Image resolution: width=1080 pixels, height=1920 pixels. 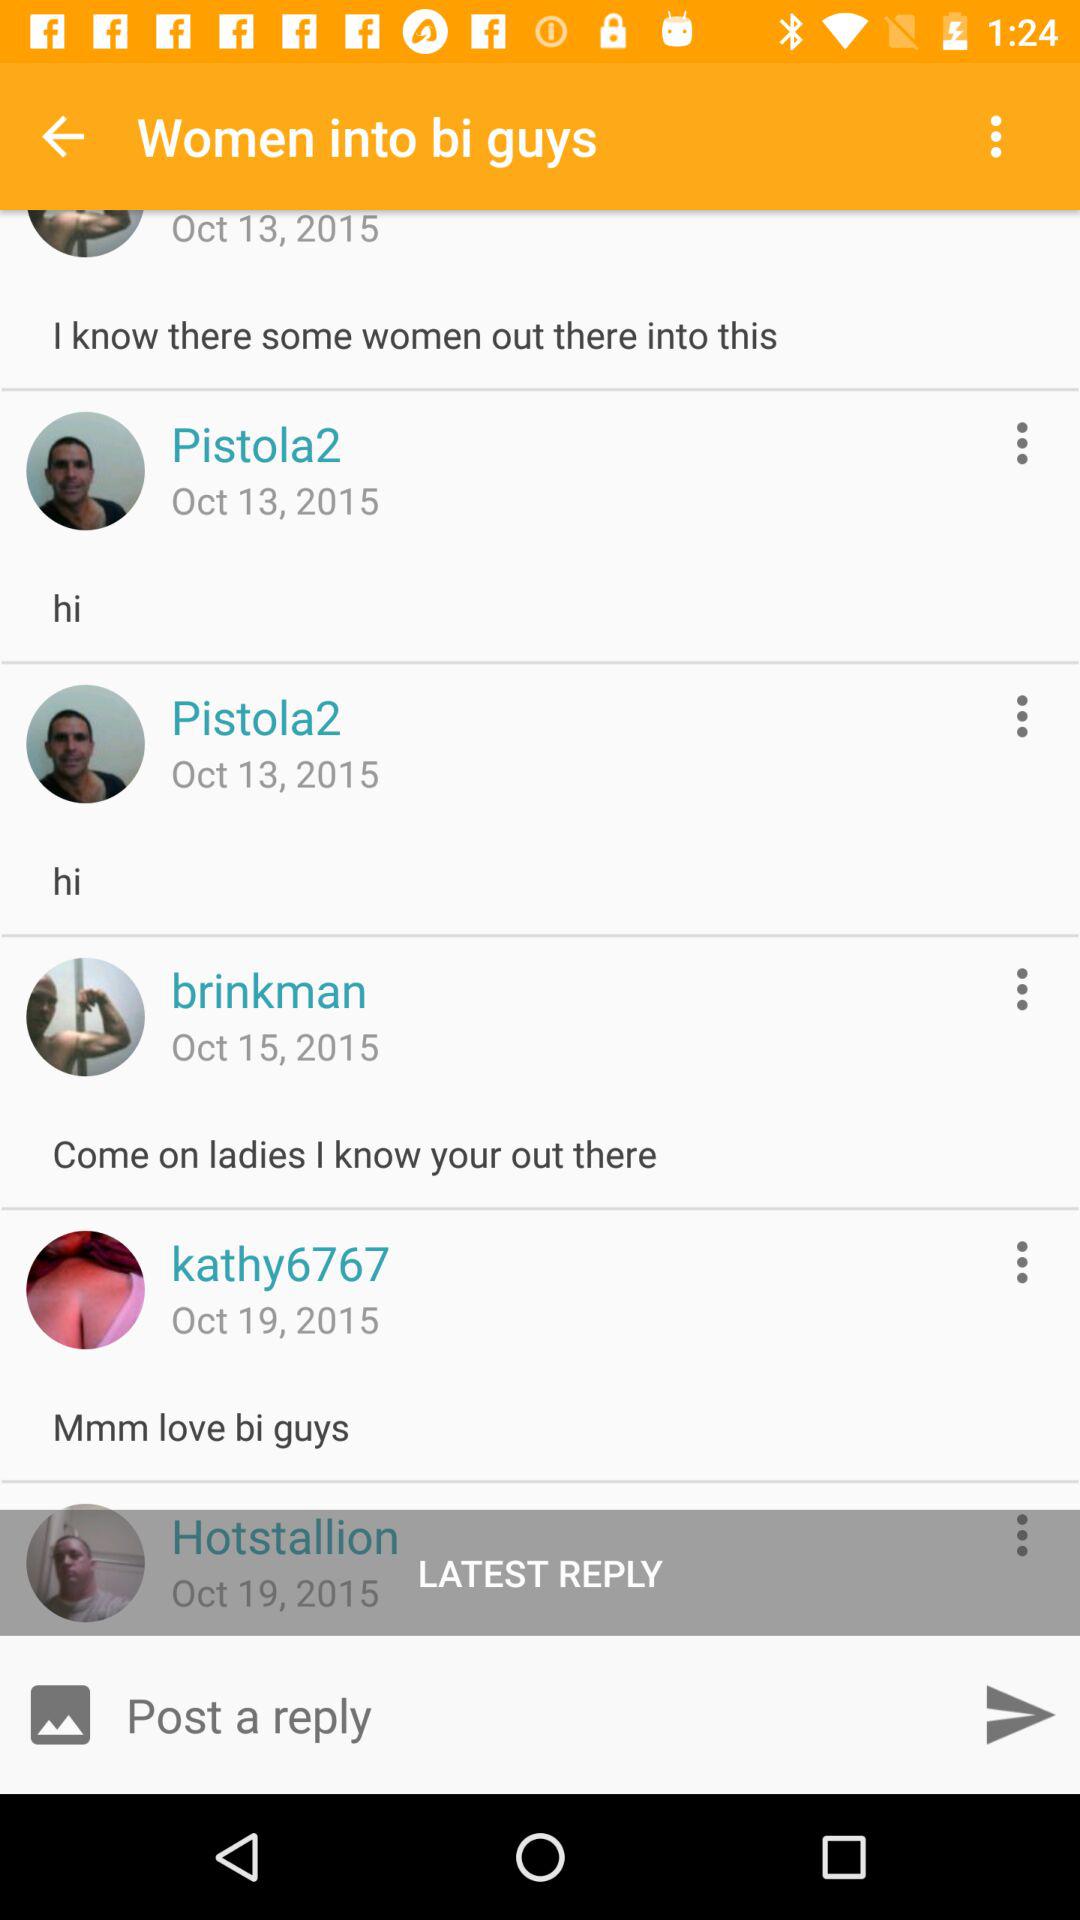 I want to click on launch the item below latest reply, so click(x=1019, y=1714).